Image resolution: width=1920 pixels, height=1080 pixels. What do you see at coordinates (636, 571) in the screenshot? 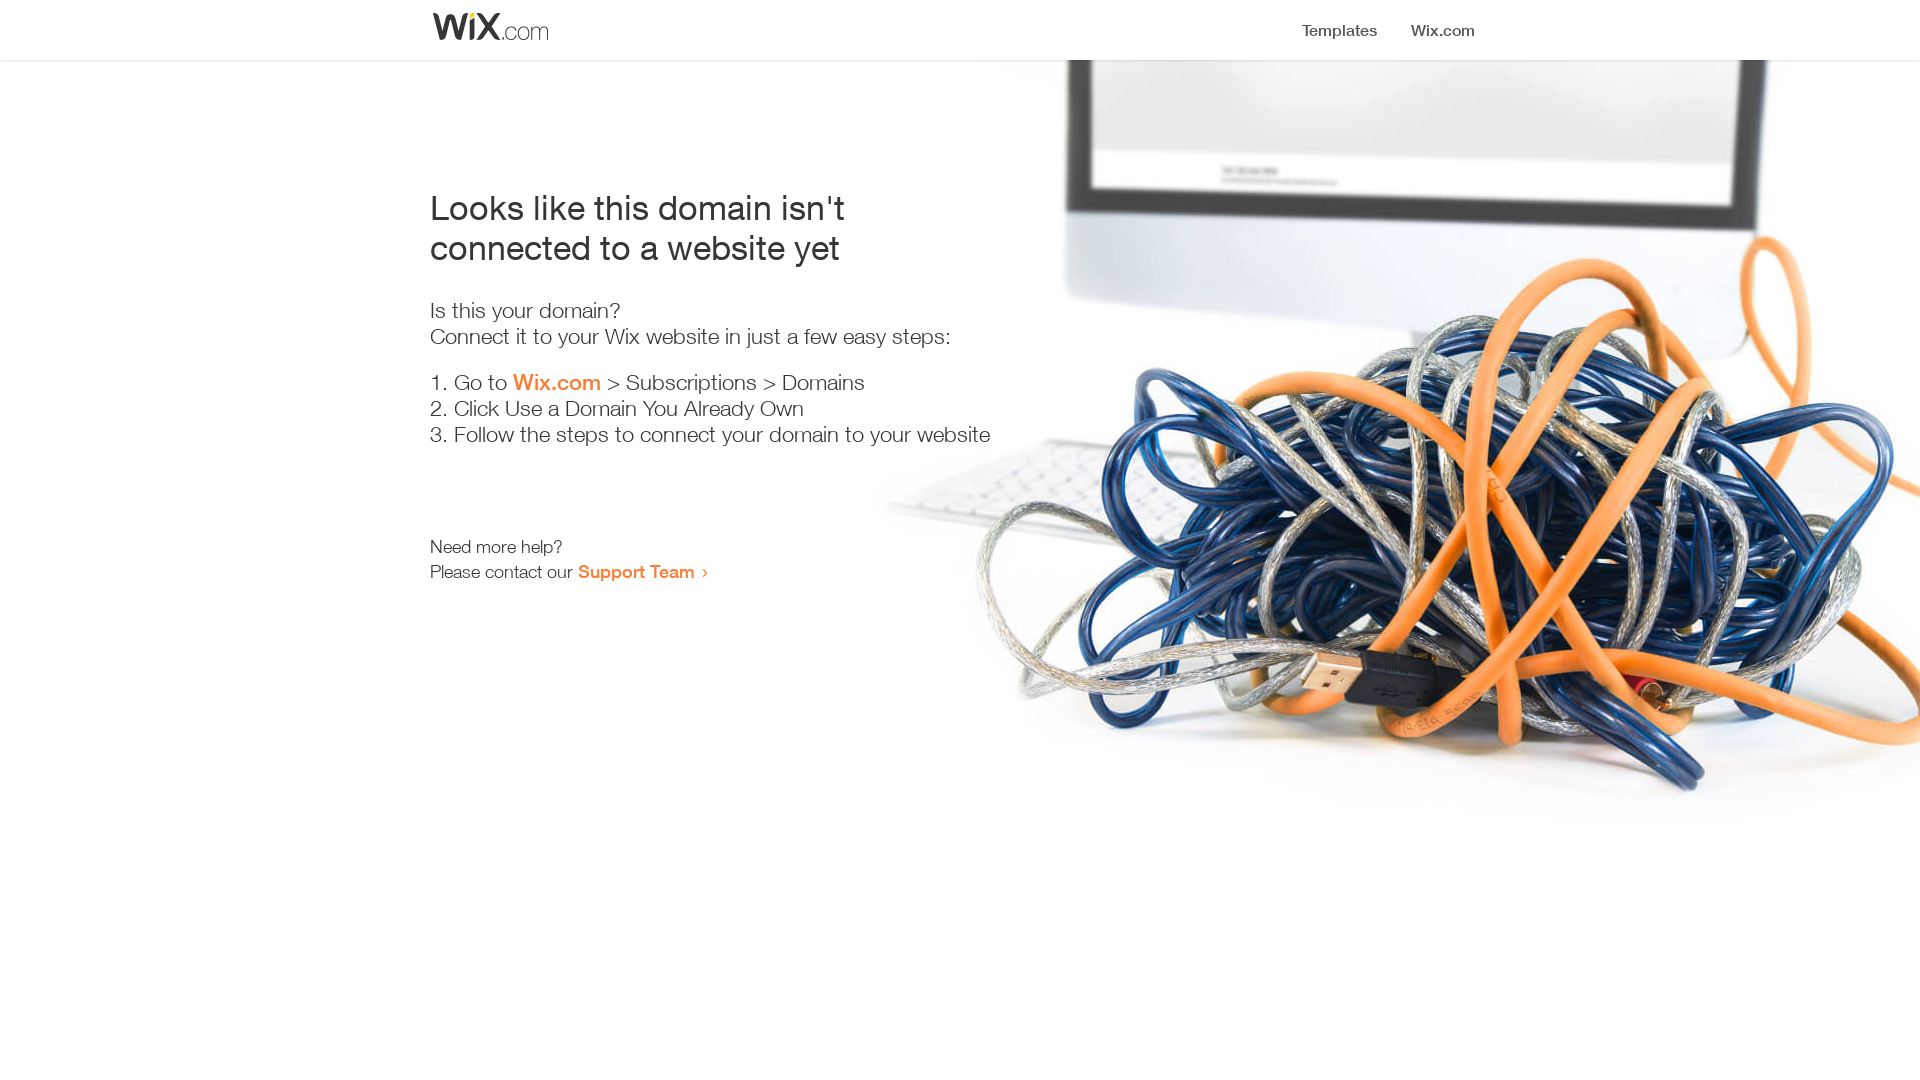
I see `Support Team` at bounding box center [636, 571].